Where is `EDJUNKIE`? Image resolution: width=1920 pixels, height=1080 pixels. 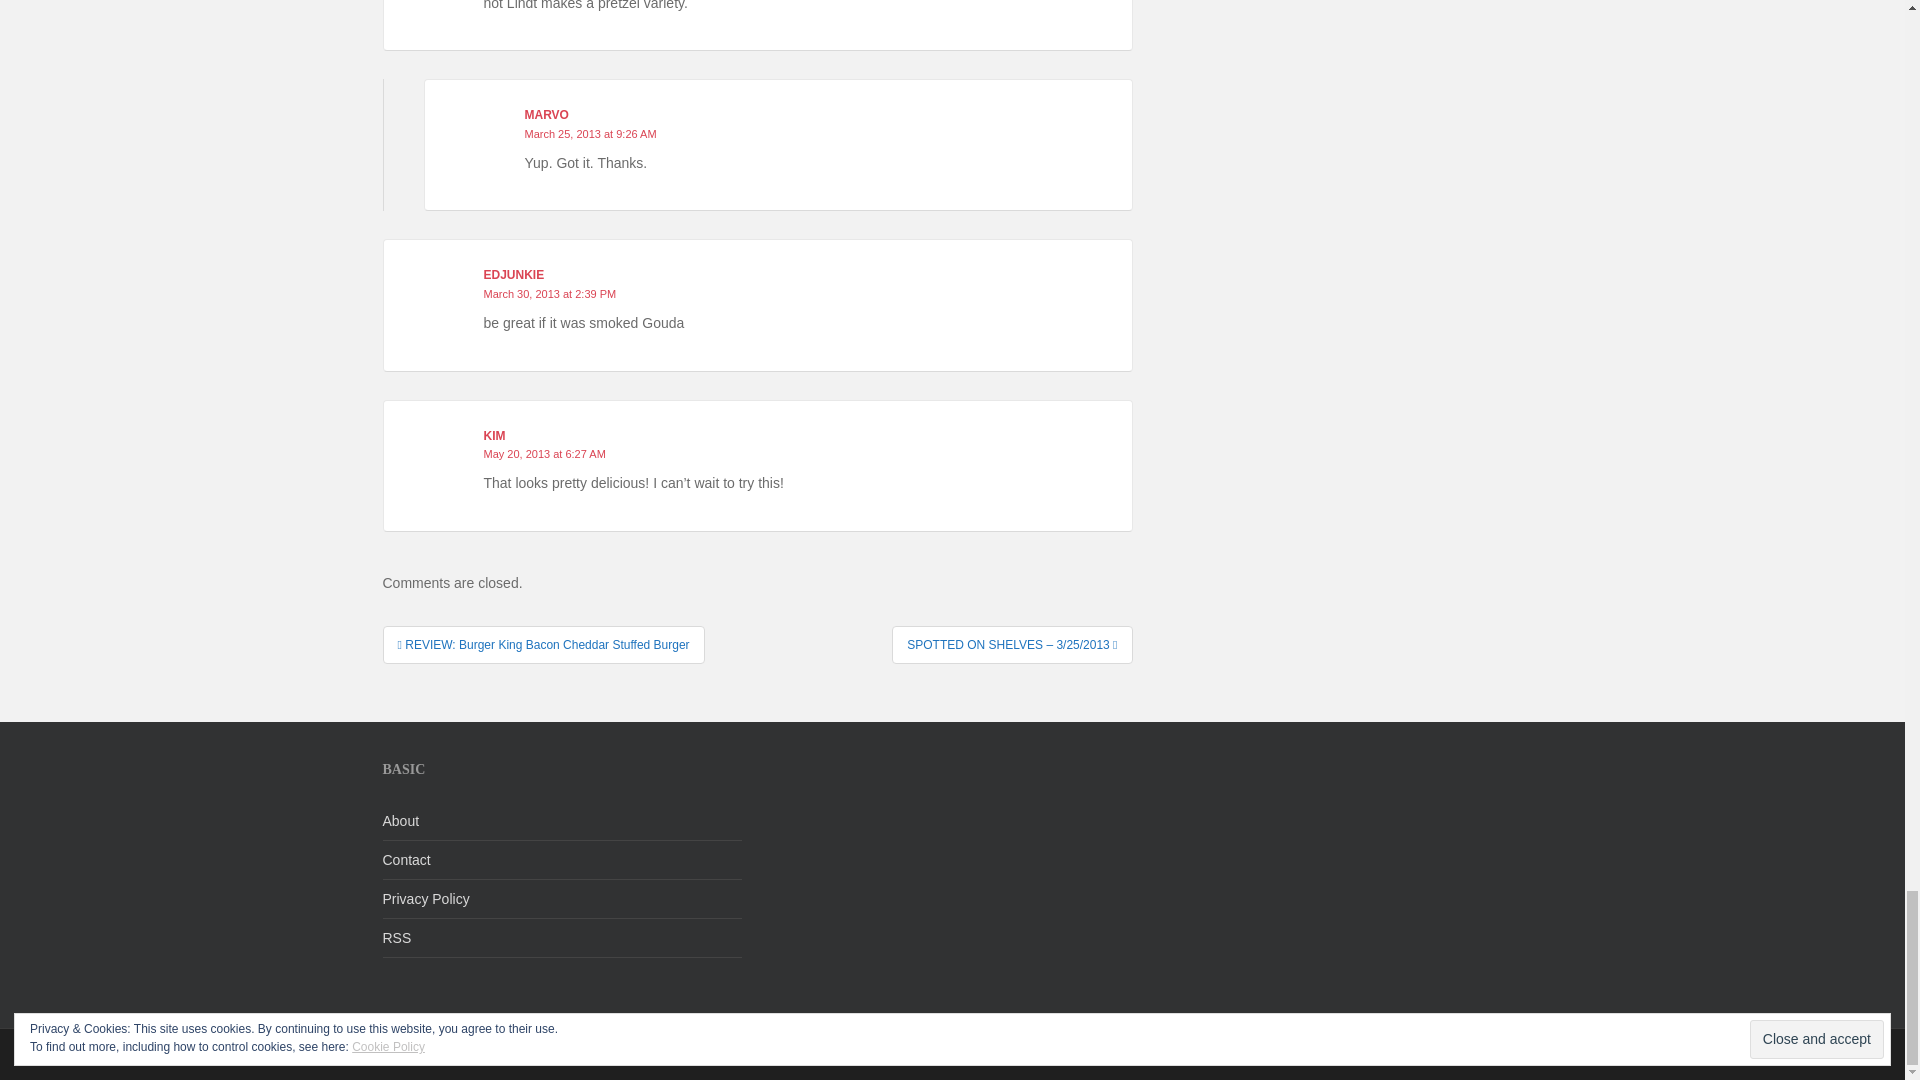 EDJUNKIE is located at coordinates (514, 274).